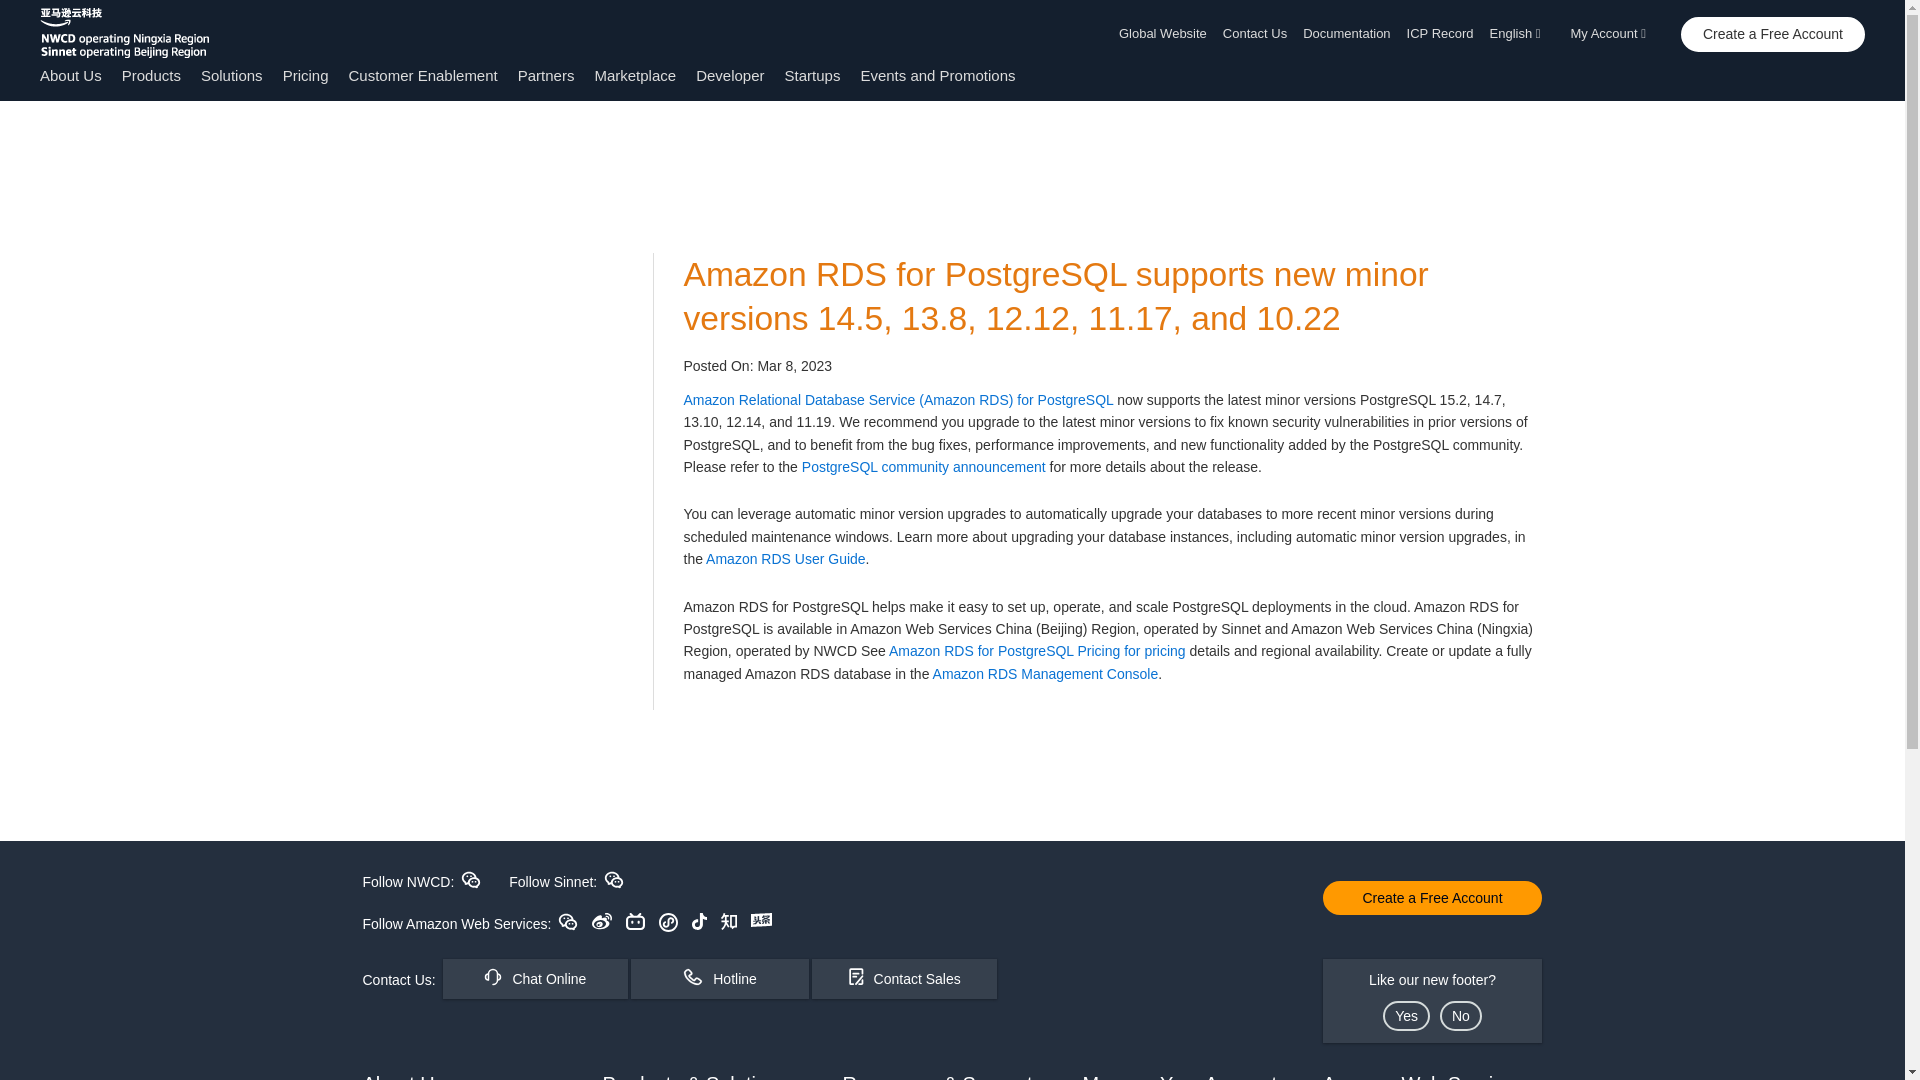  Describe the element at coordinates (568, 921) in the screenshot. I see `WeChat public account` at that location.